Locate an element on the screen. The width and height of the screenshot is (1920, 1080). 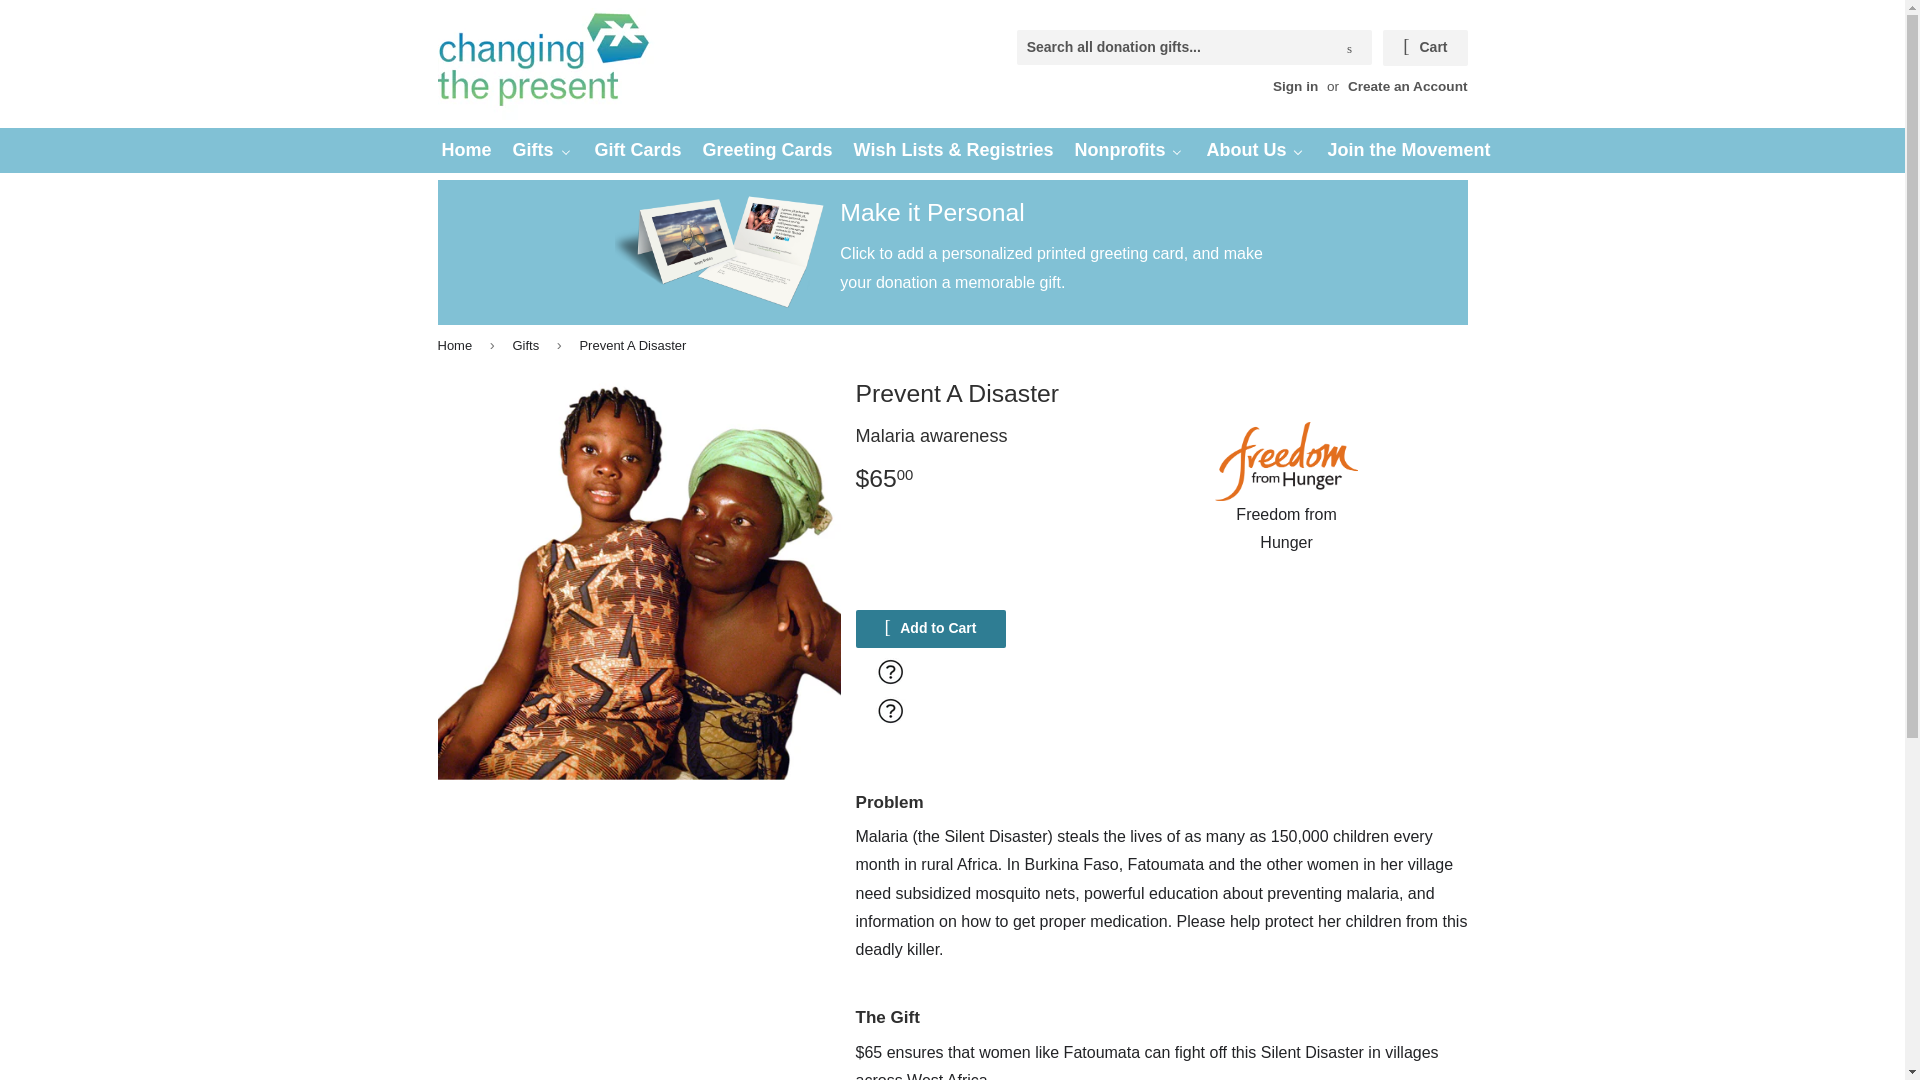
Create an Account is located at coordinates (1408, 86).